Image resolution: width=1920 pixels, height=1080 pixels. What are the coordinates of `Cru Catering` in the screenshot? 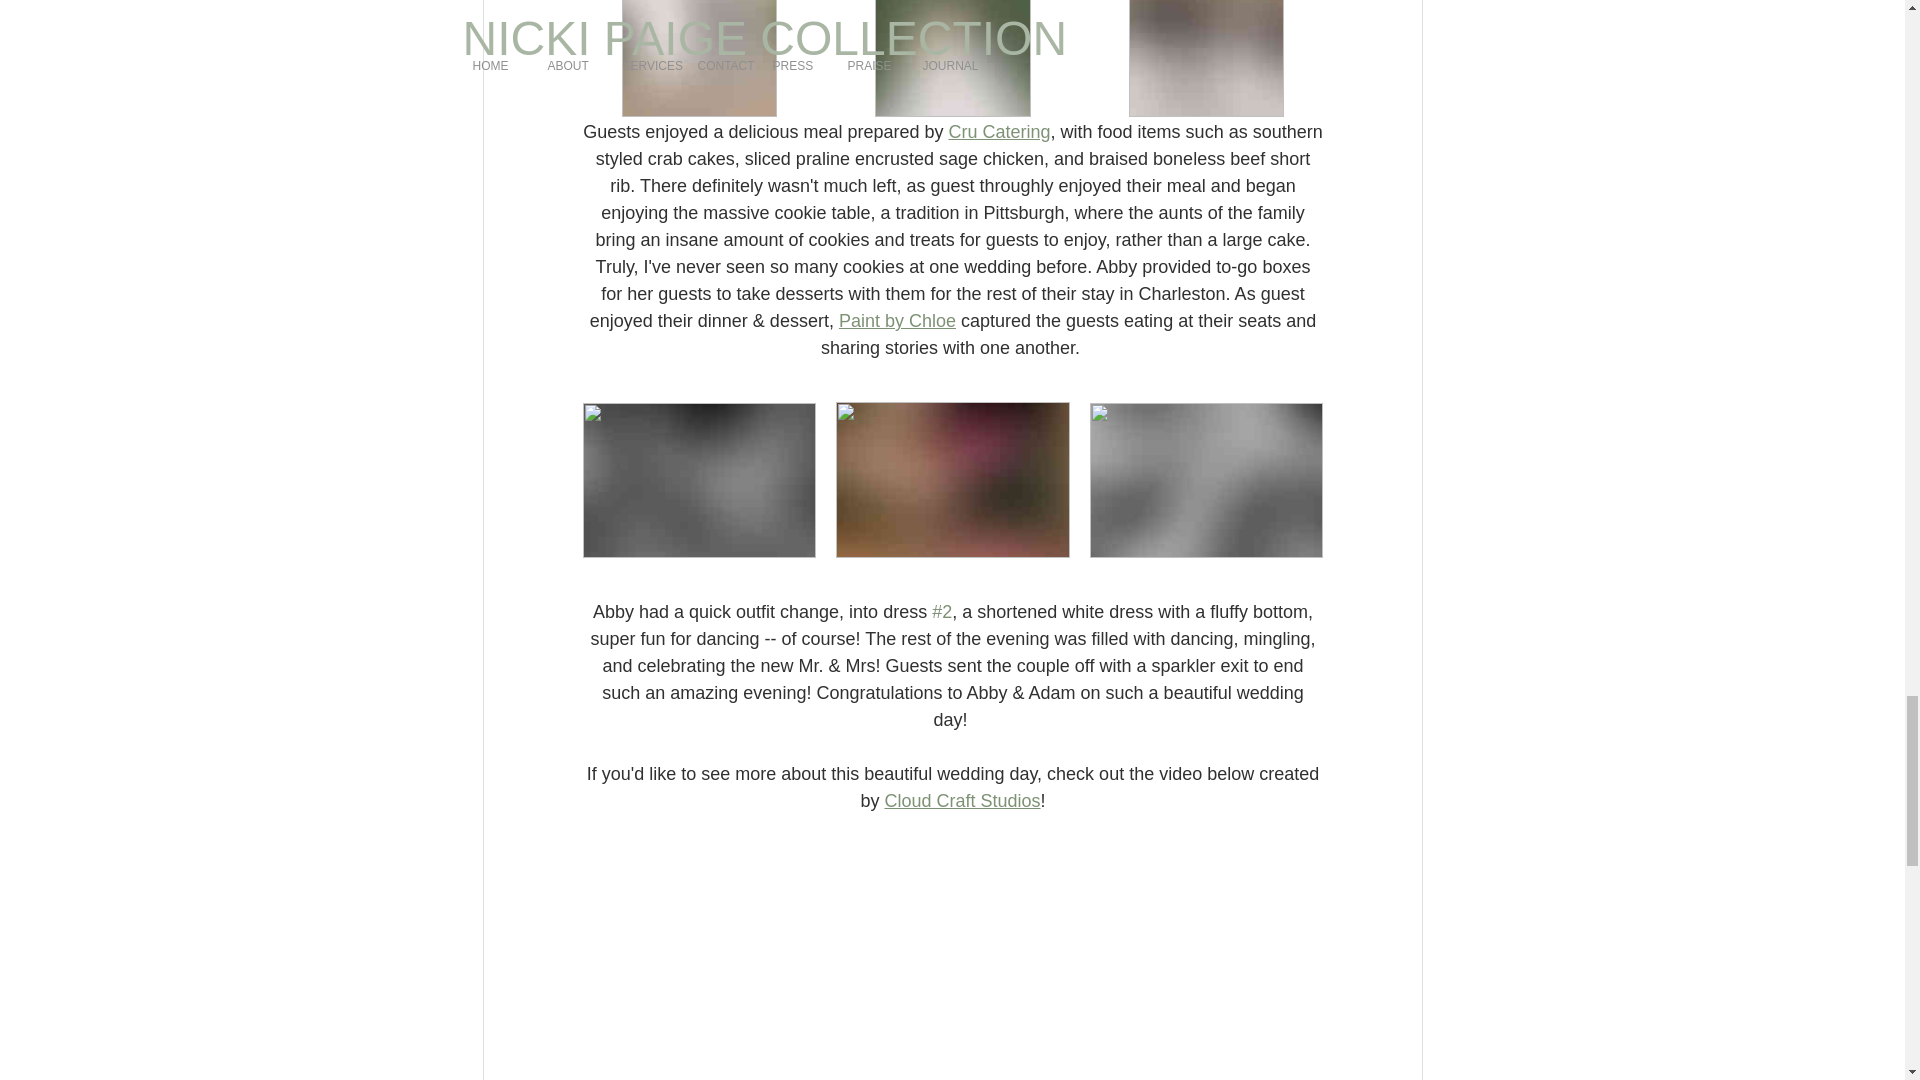 It's located at (999, 132).